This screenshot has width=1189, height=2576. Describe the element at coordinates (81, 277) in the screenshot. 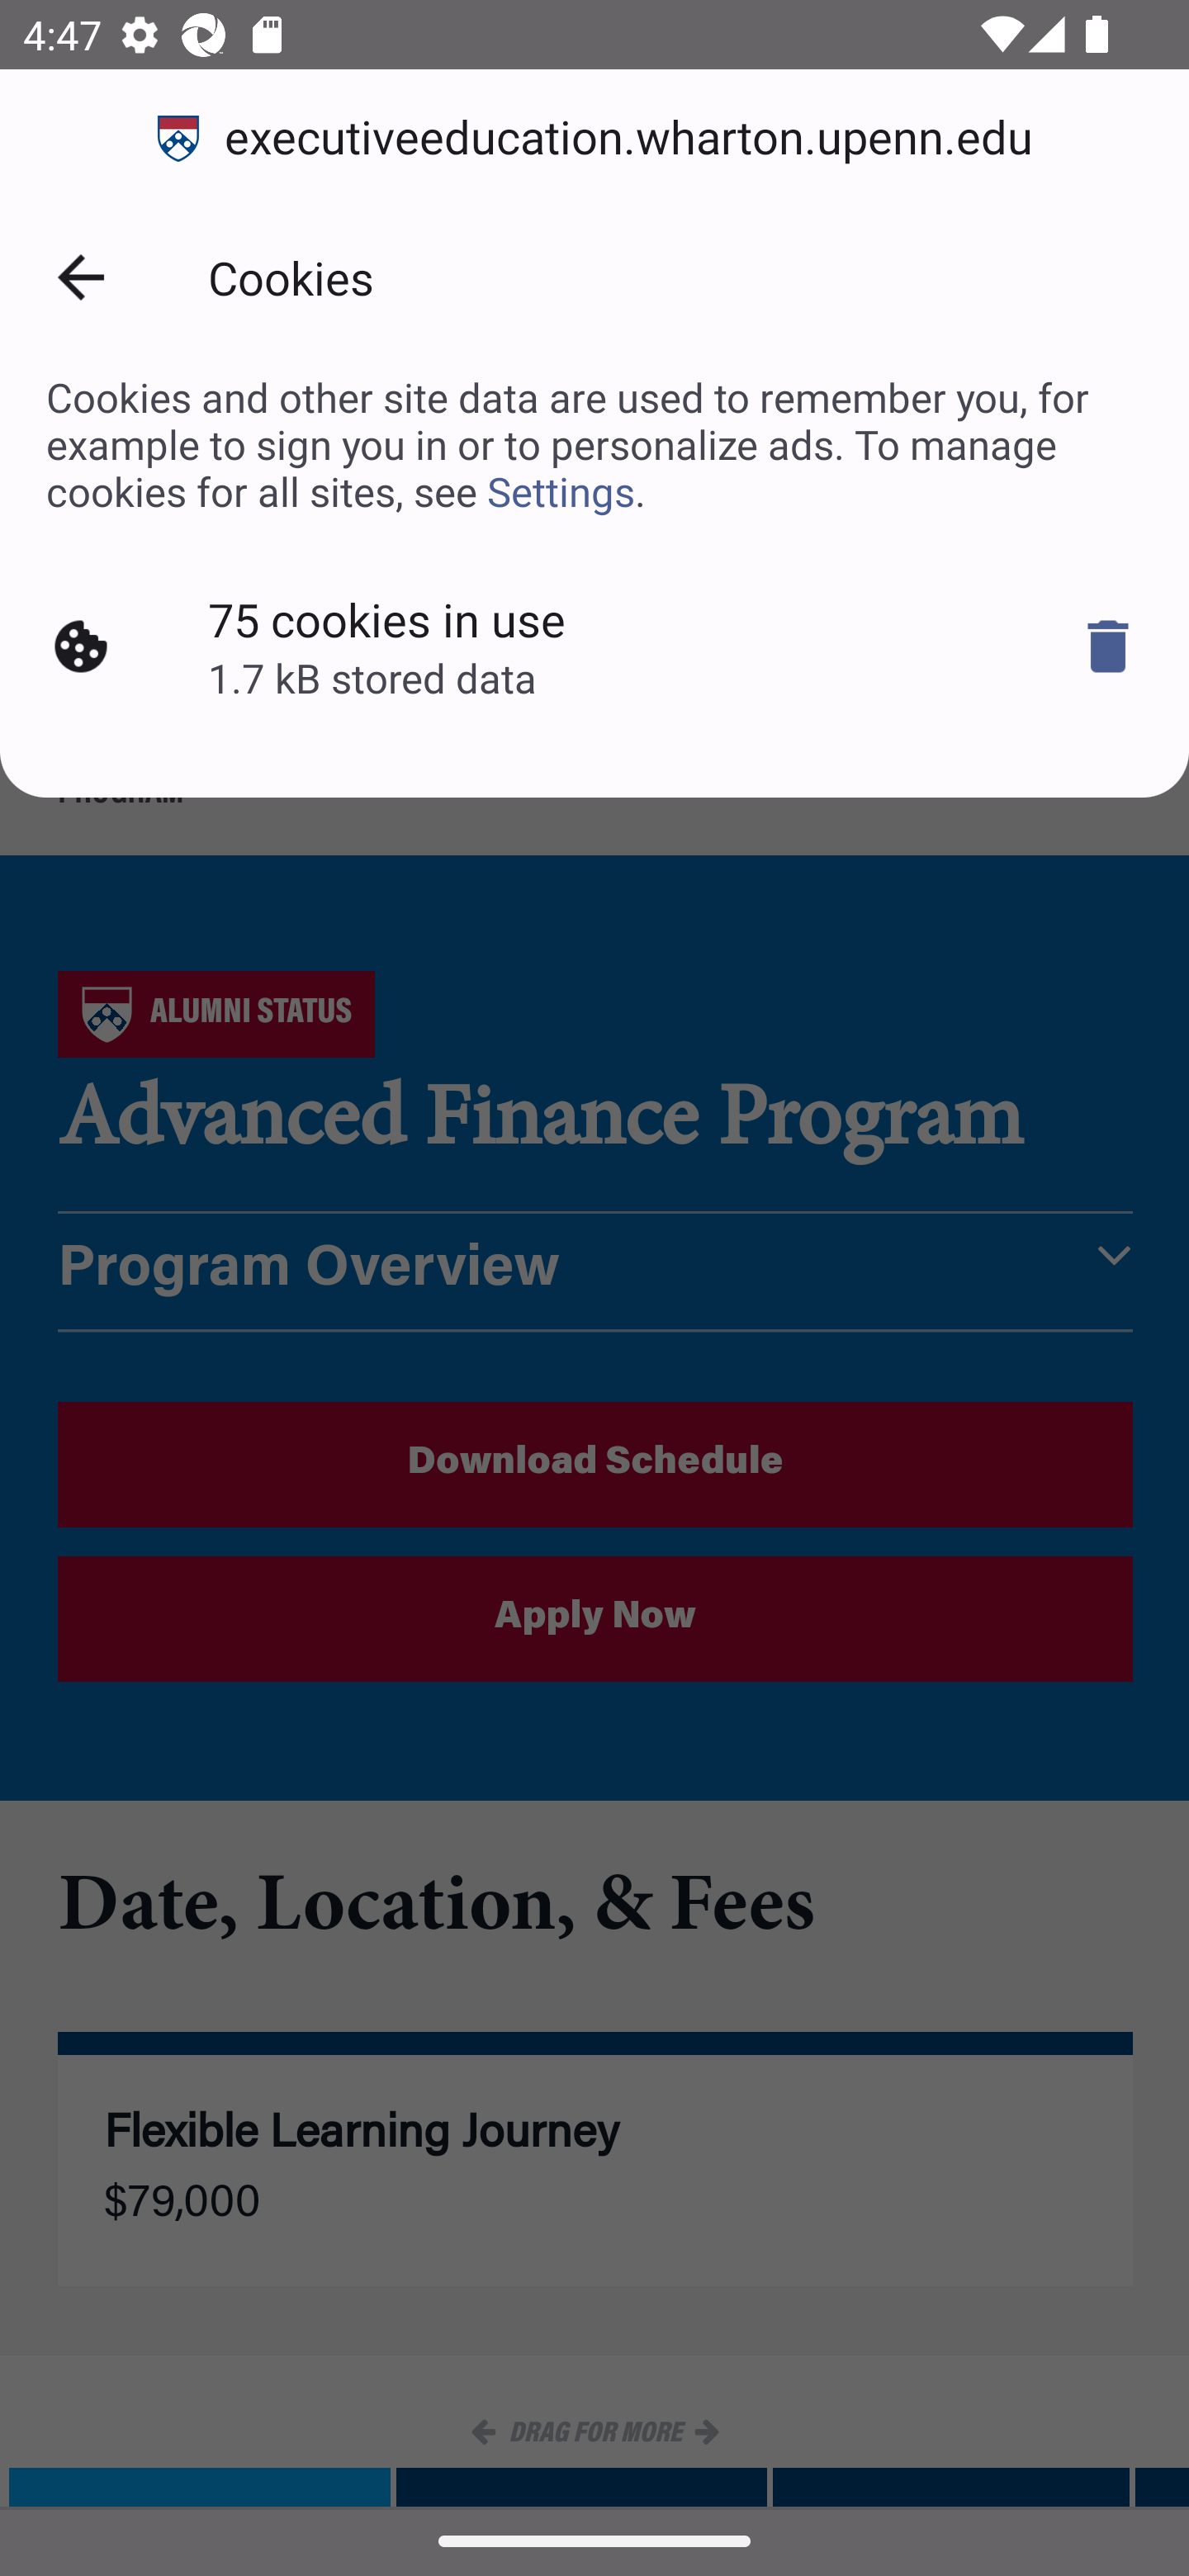

I see `Back` at that location.